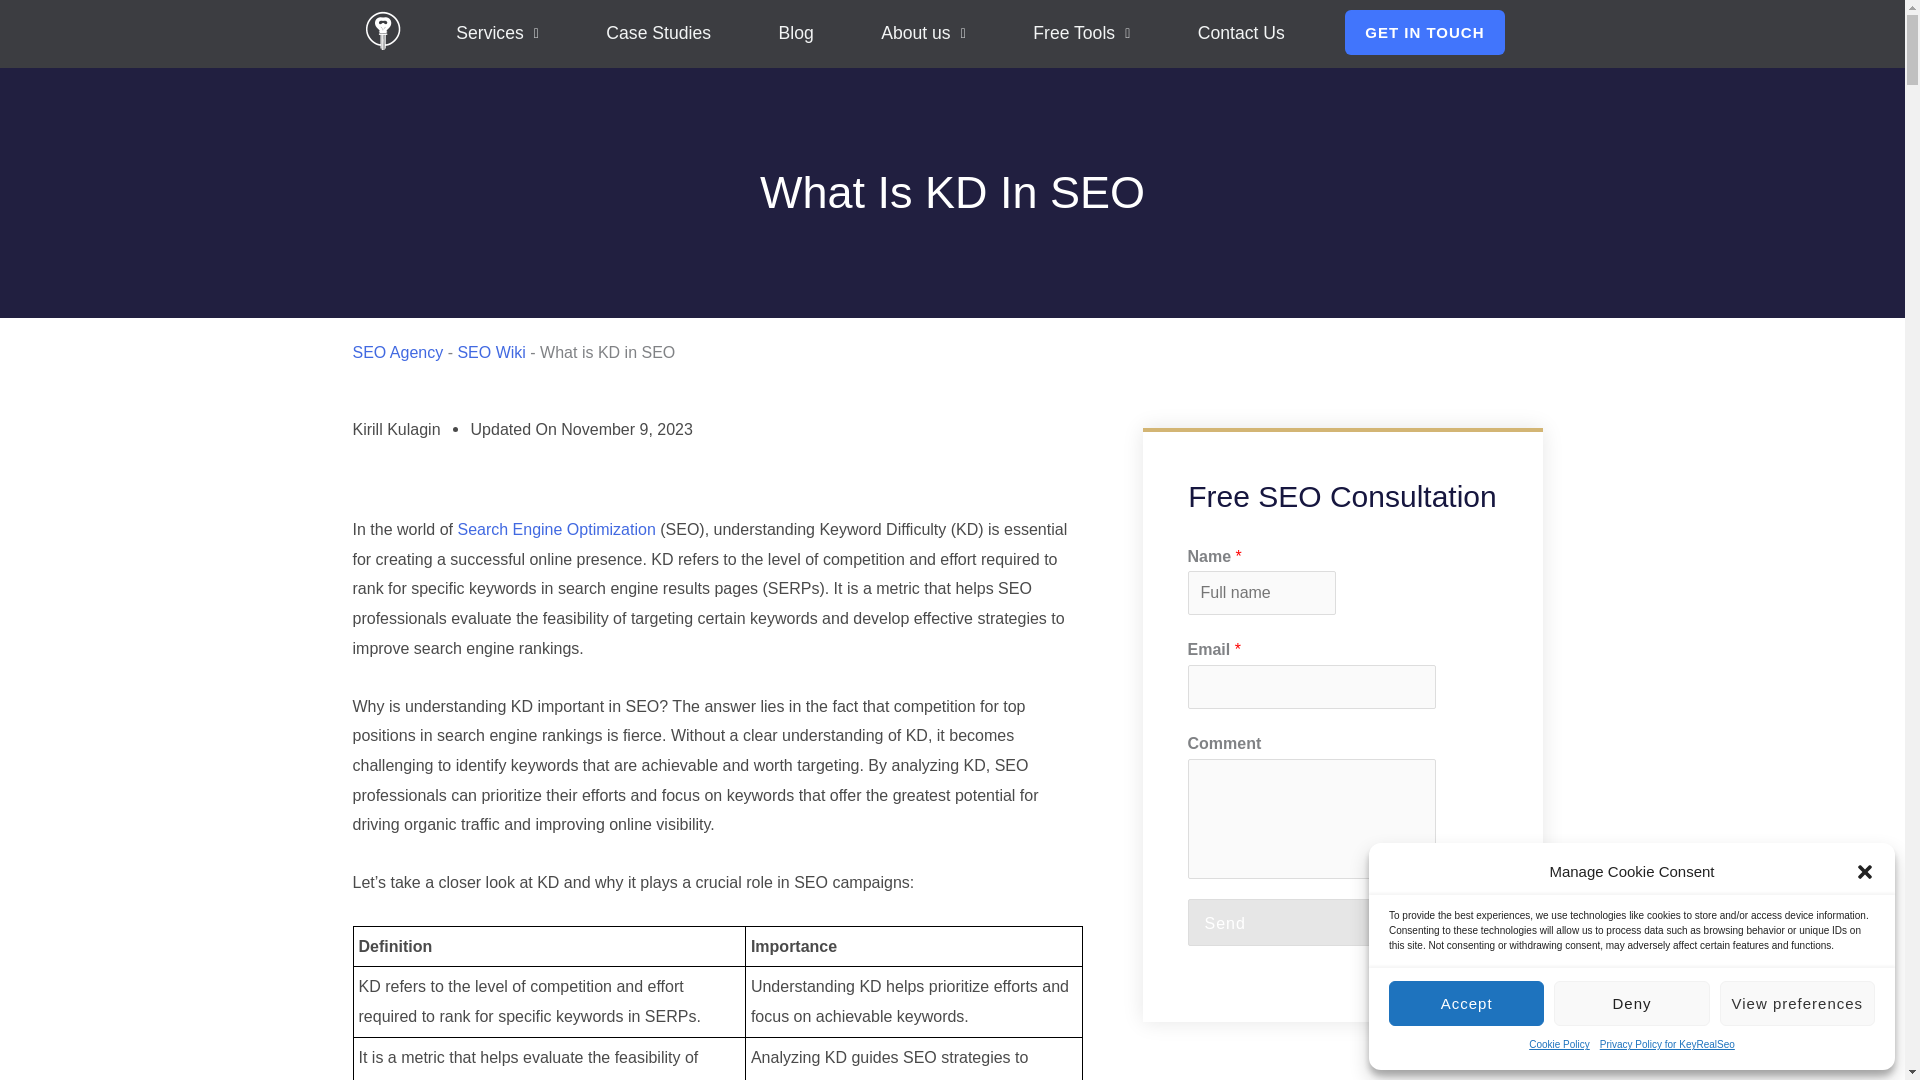  I want to click on Case Studies, so click(658, 34).